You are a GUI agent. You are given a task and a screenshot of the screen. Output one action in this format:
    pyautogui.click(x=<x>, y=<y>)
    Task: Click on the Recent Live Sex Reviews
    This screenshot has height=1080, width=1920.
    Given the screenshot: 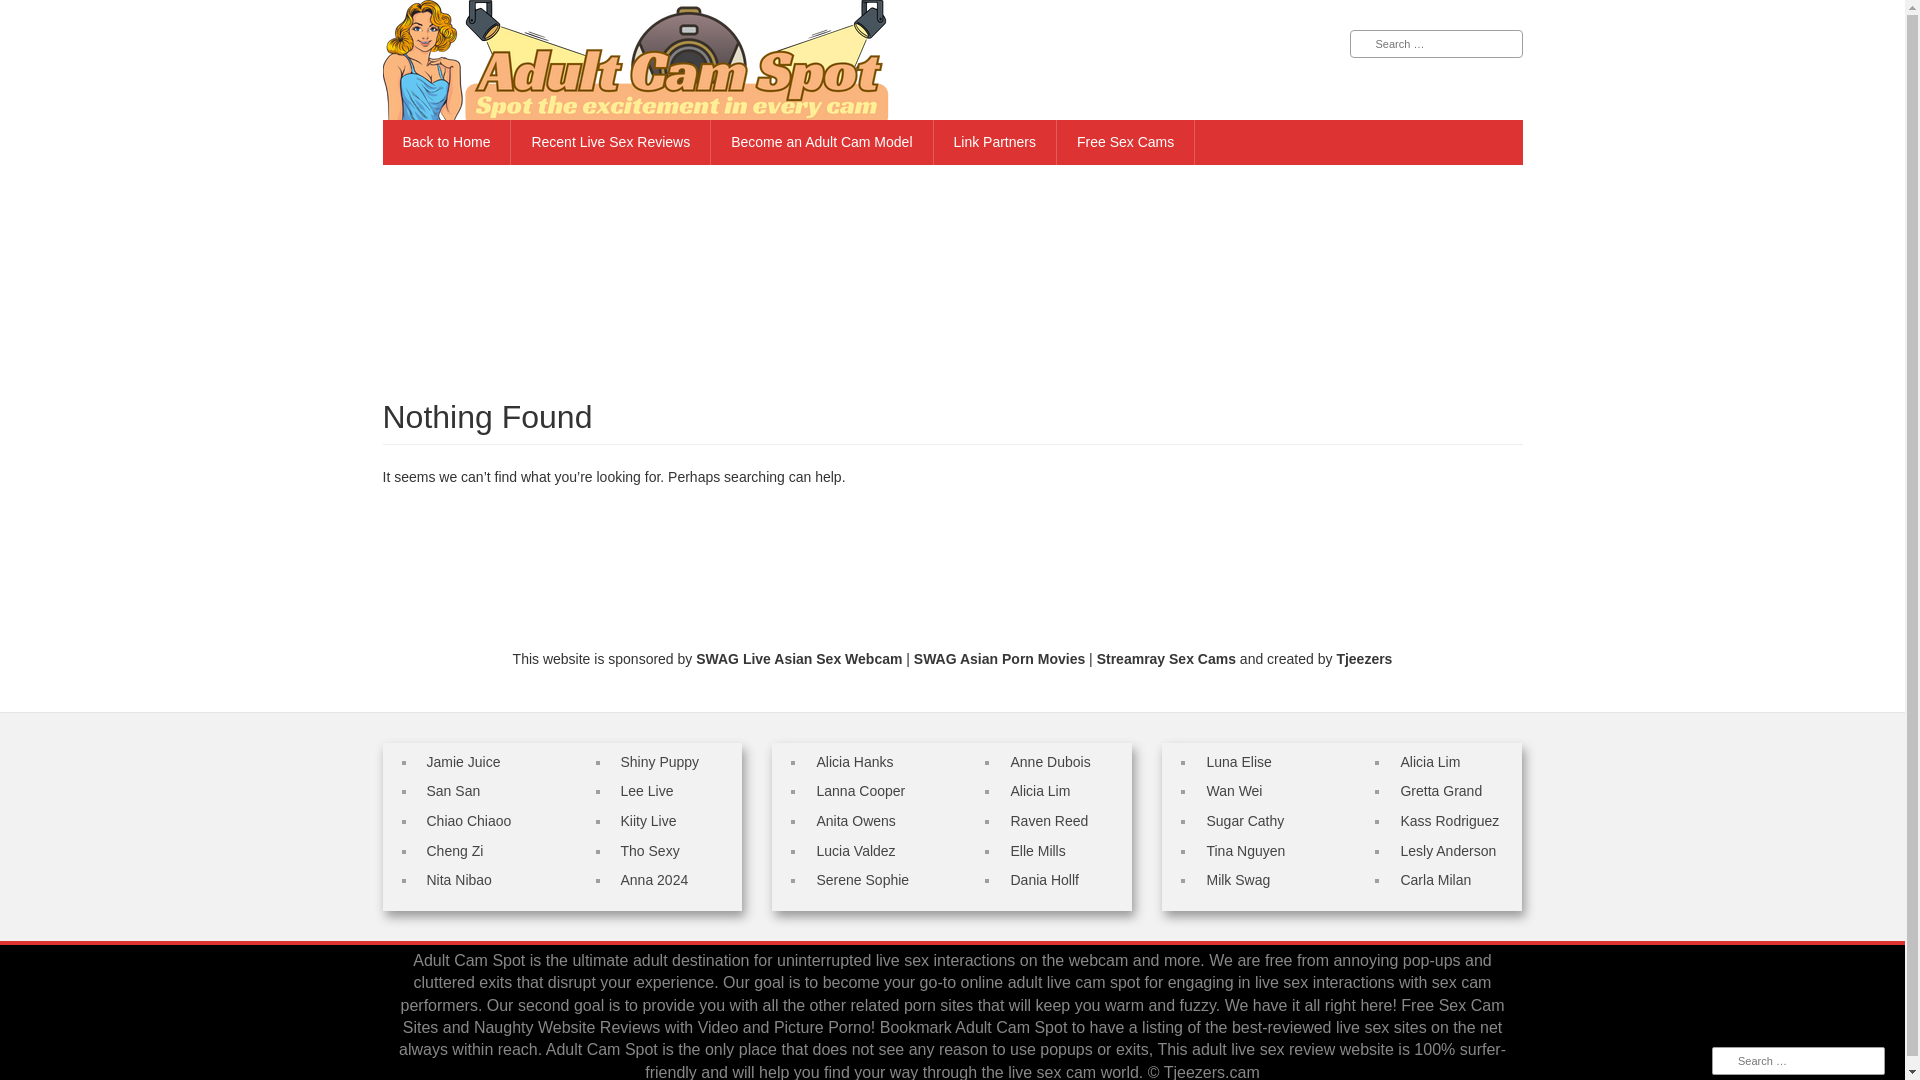 What is the action you would take?
    pyautogui.click(x=610, y=142)
    